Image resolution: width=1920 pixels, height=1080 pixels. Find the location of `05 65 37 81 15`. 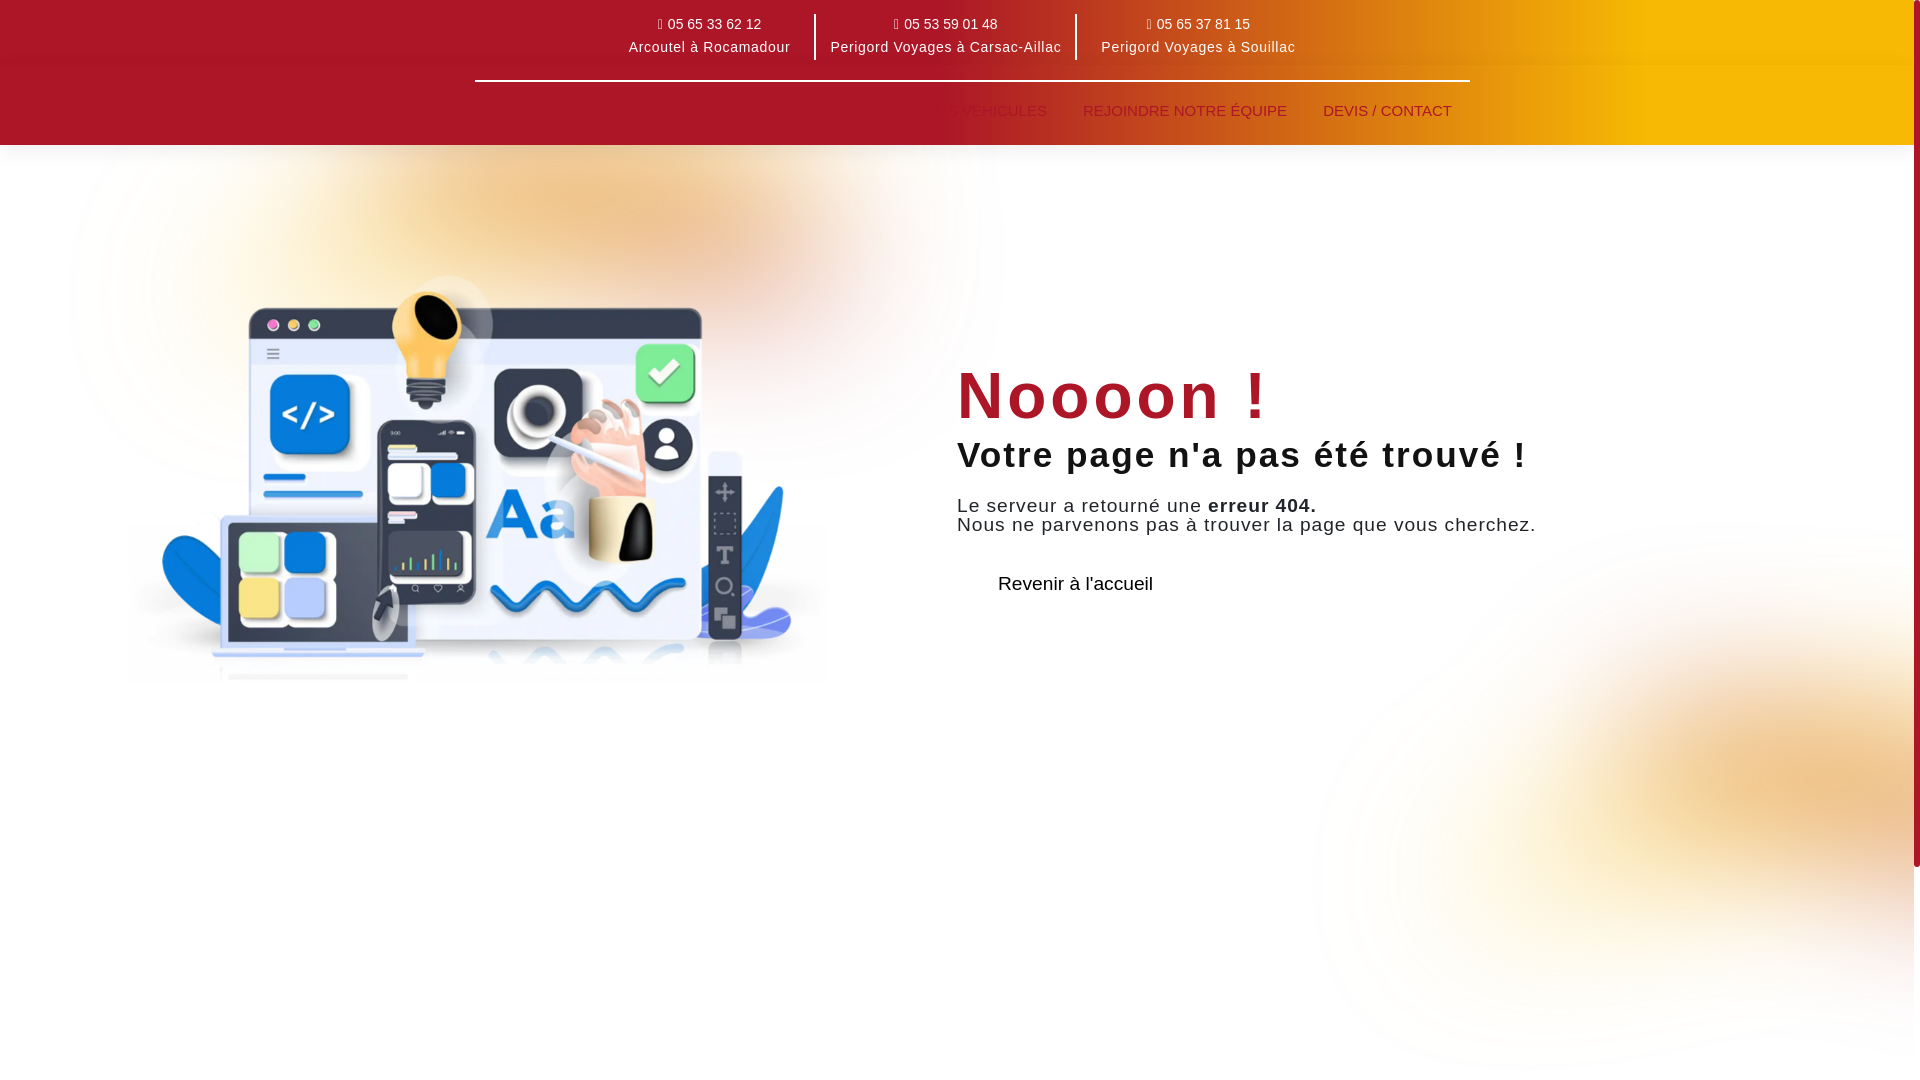

05 65 37 81 15 is located at coordinates (1198, 24).